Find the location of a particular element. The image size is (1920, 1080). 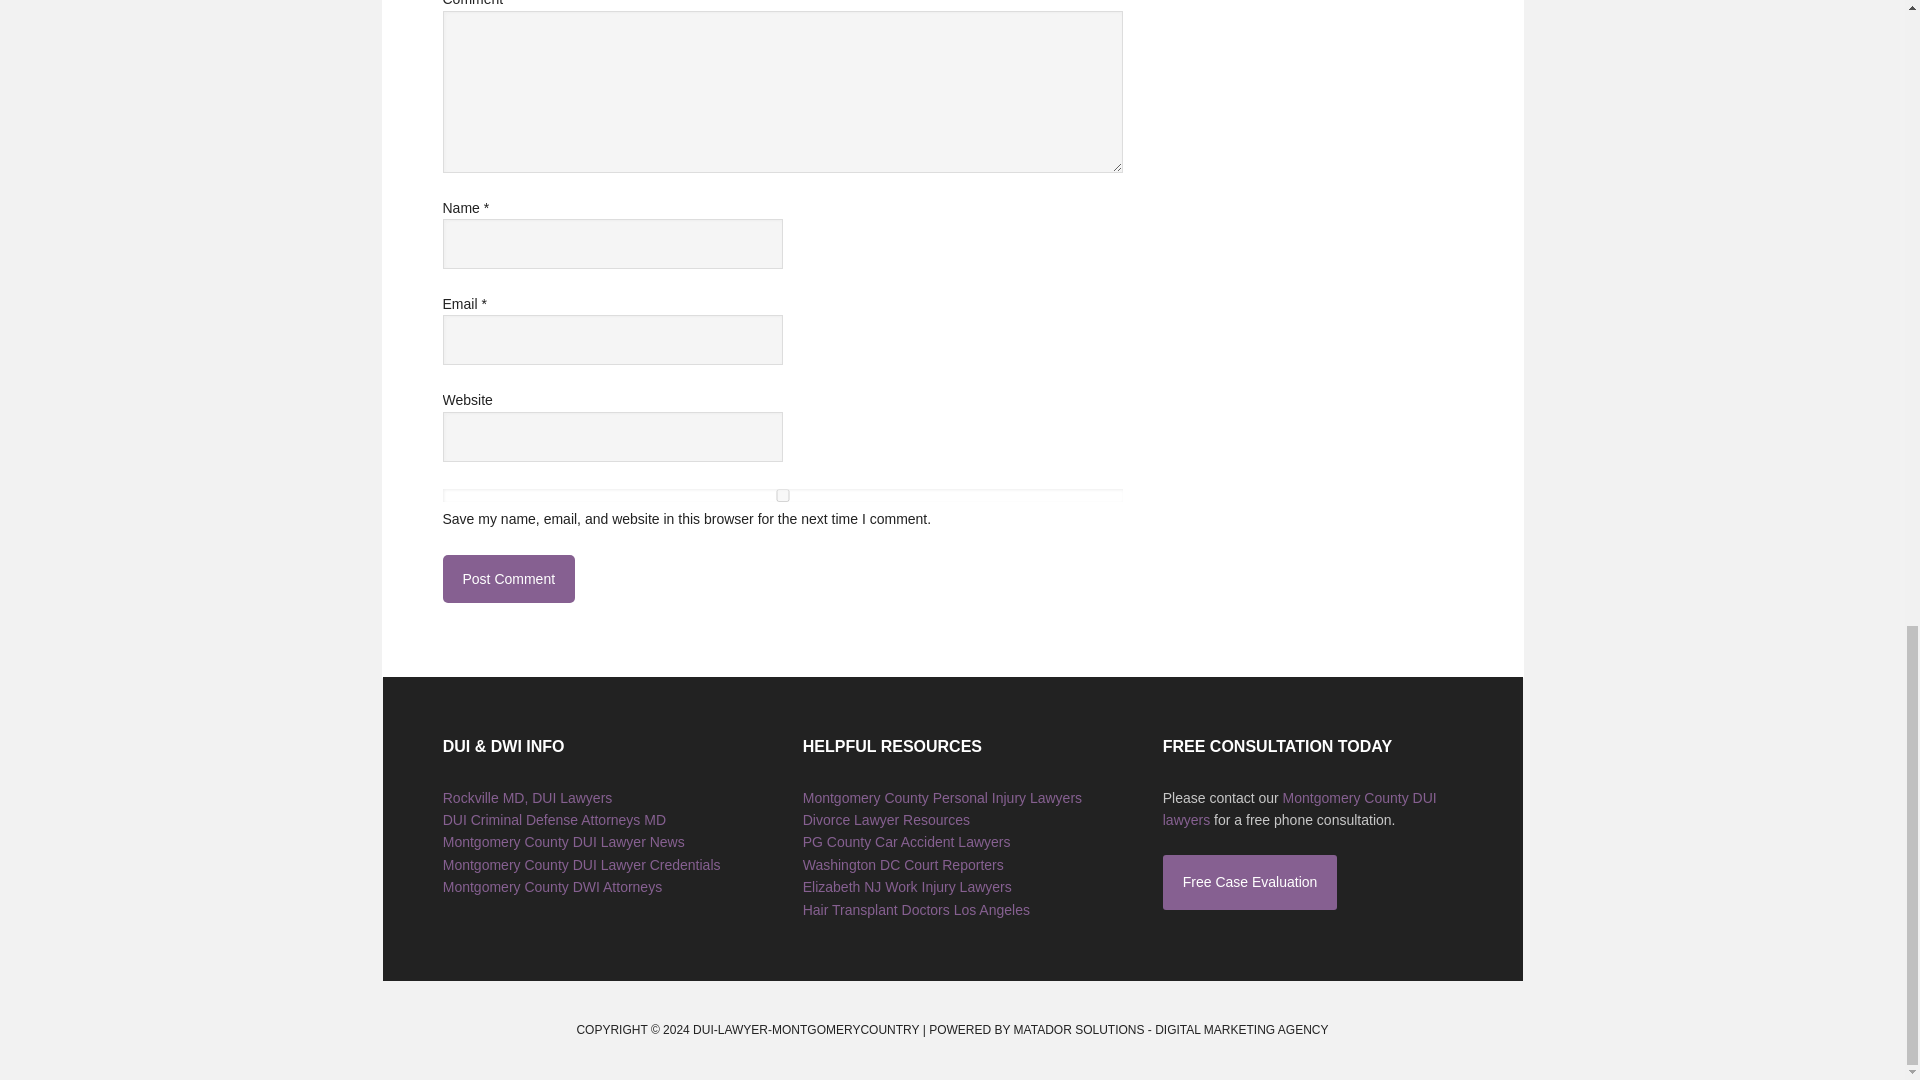

yes is located at coordinates (781, 496).